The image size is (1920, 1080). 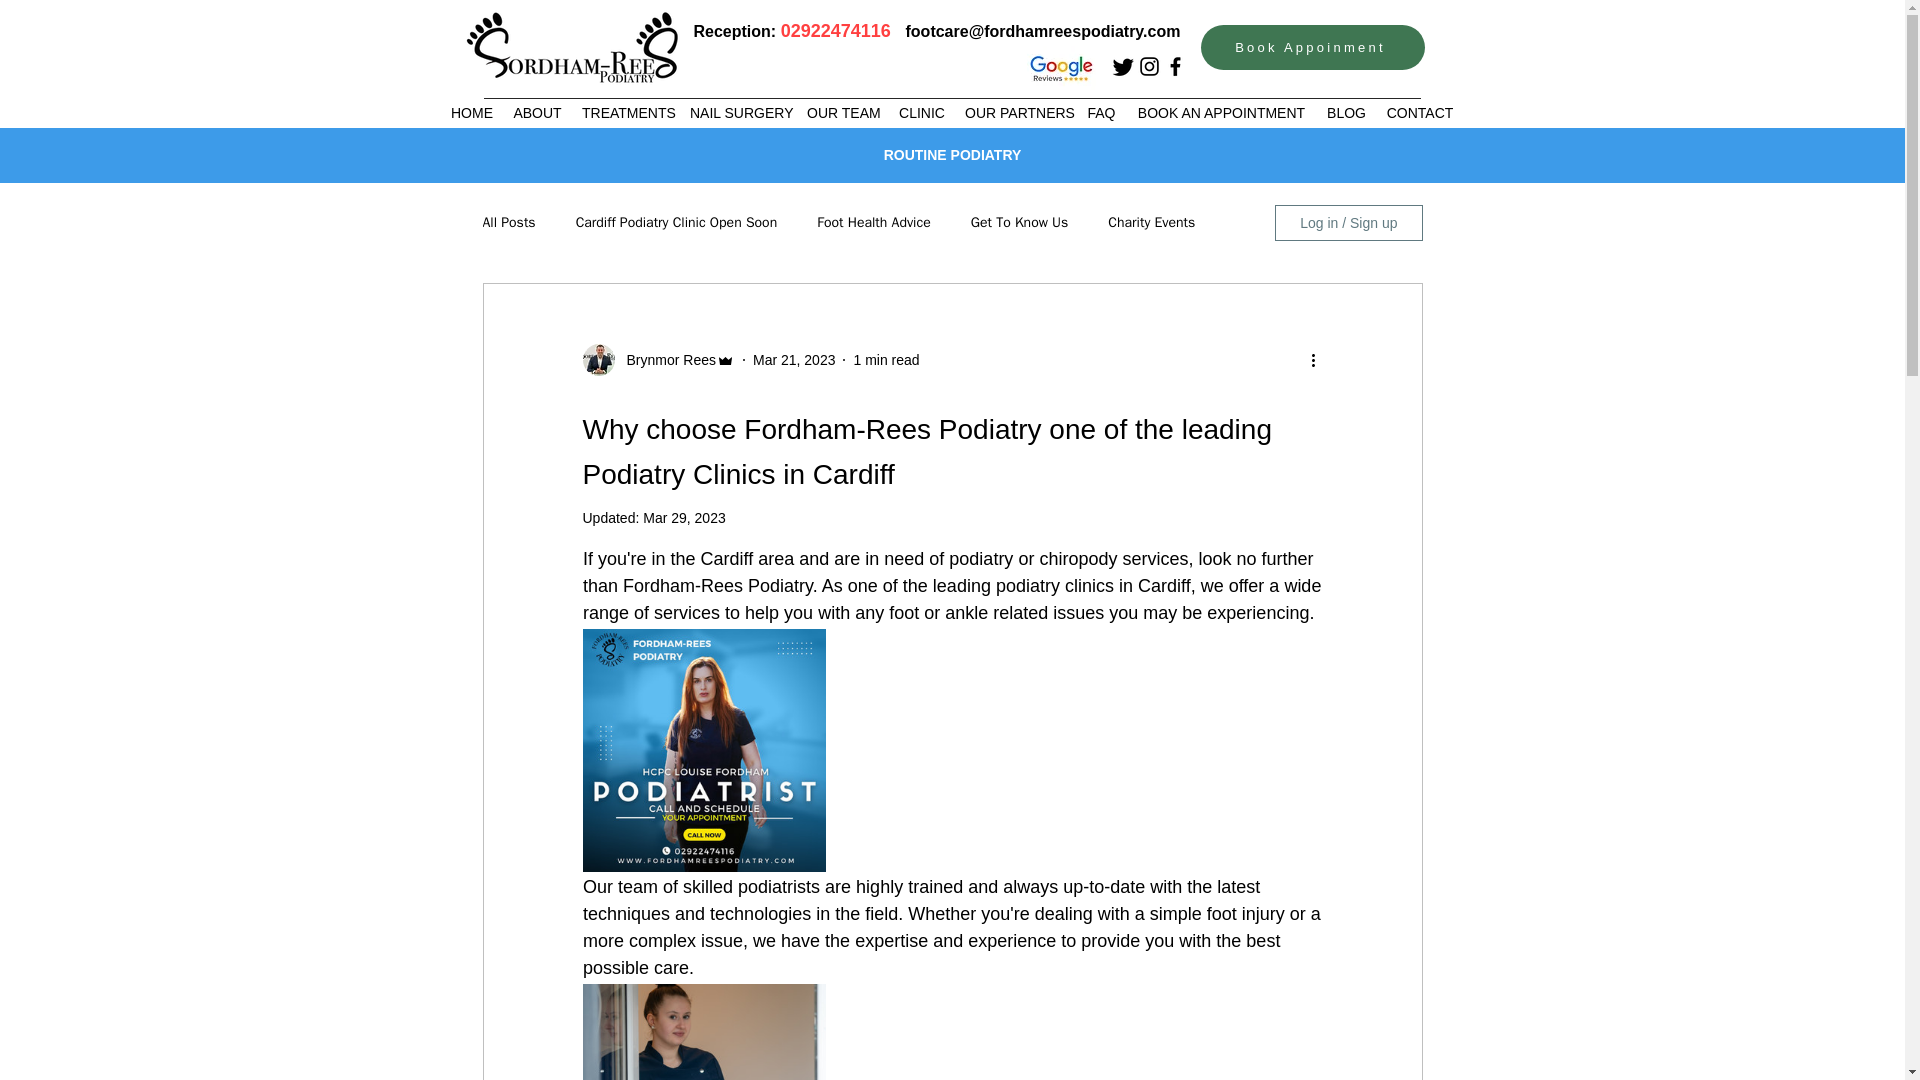 I want to click on All Posts, so click(x=508, y=222).